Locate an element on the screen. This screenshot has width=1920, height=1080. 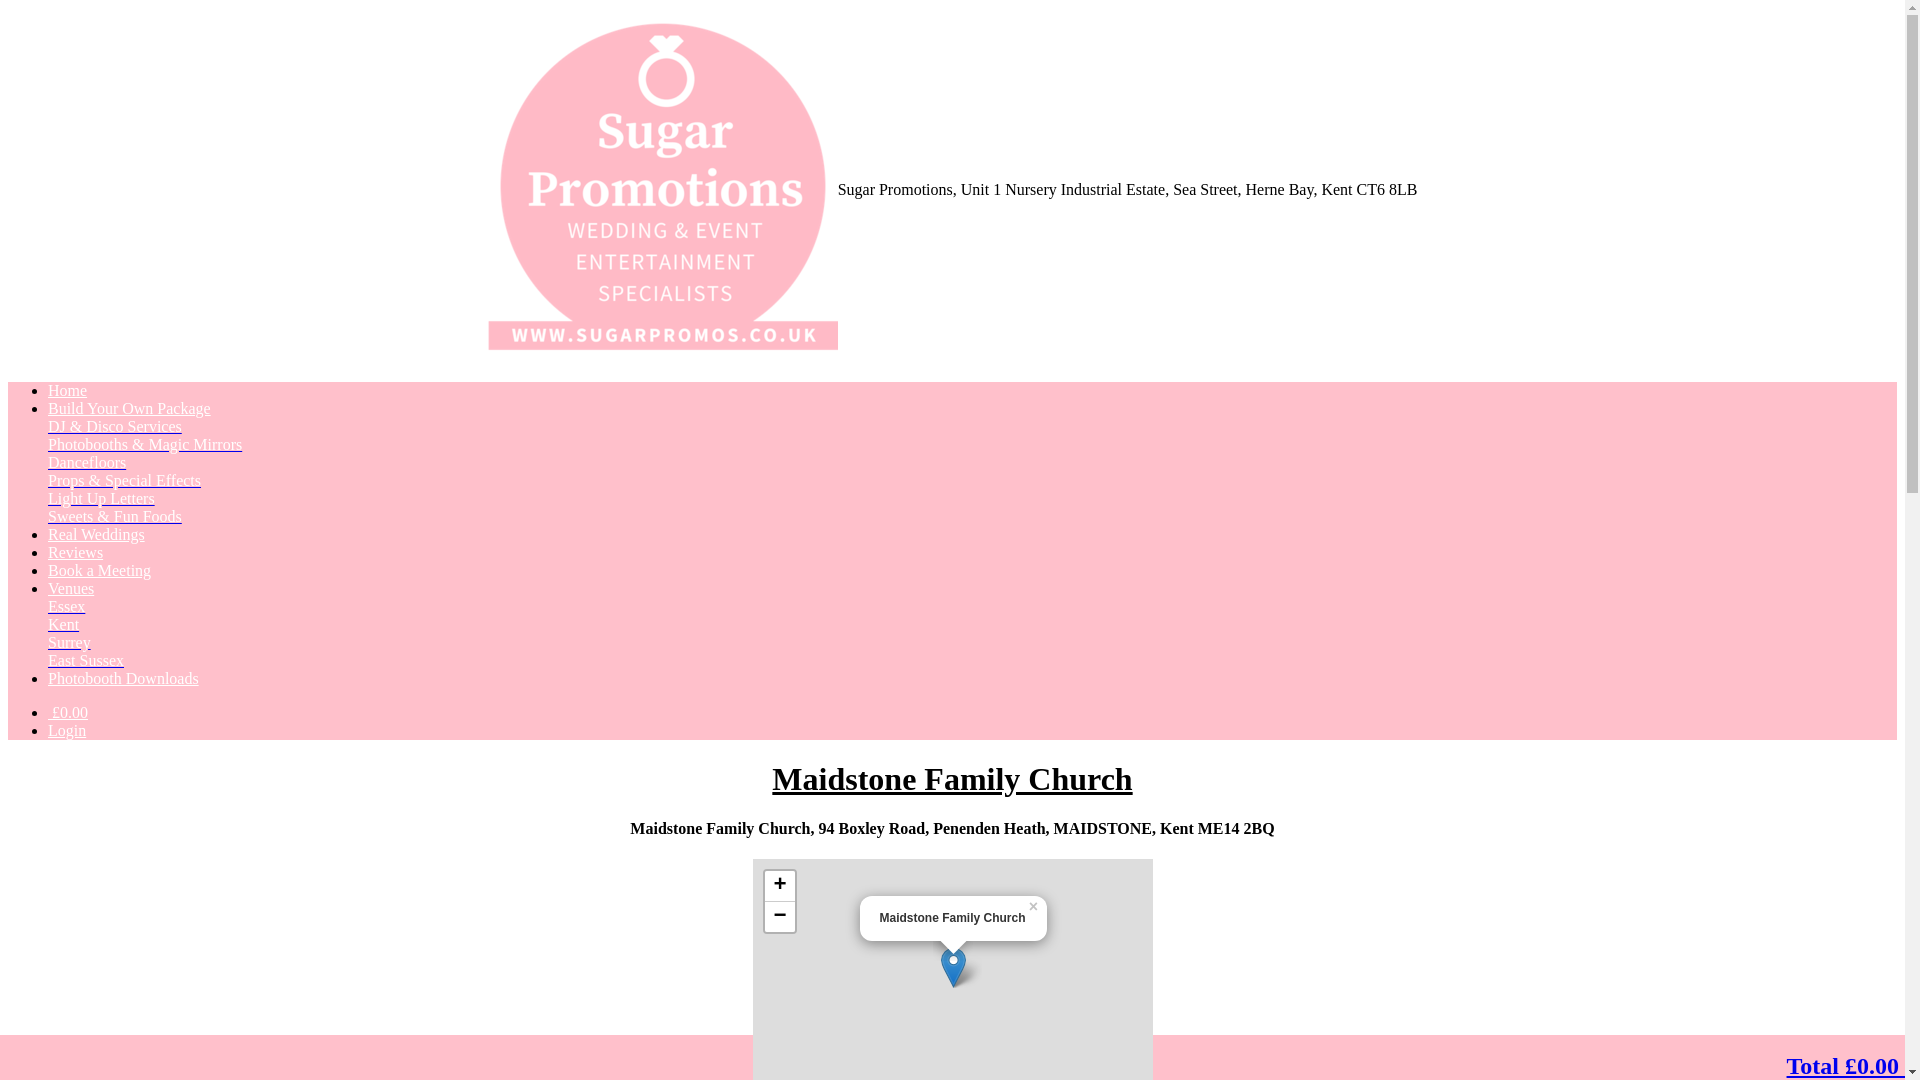
Light Up Letters is located at coordinates (102, 498).